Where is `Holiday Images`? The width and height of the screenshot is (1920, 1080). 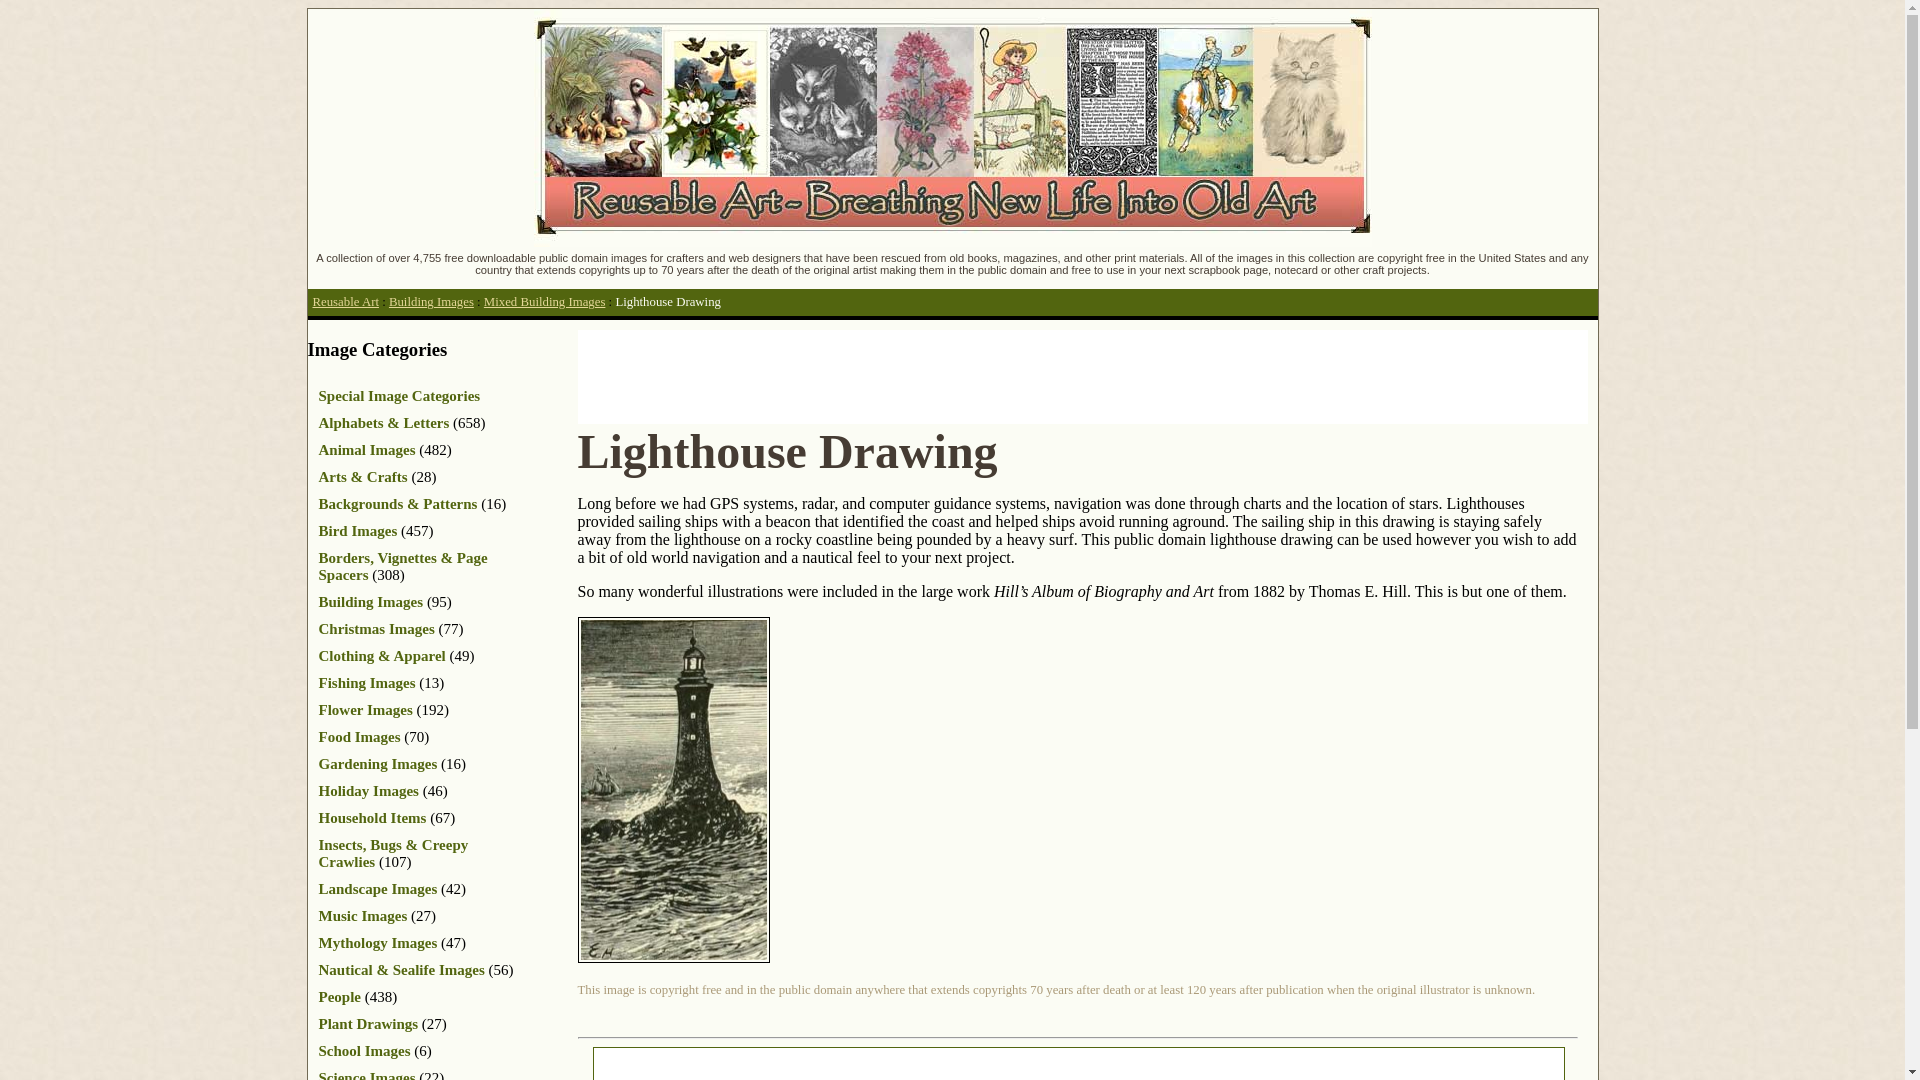 Holiday Images is located at coordinates (368, 791).